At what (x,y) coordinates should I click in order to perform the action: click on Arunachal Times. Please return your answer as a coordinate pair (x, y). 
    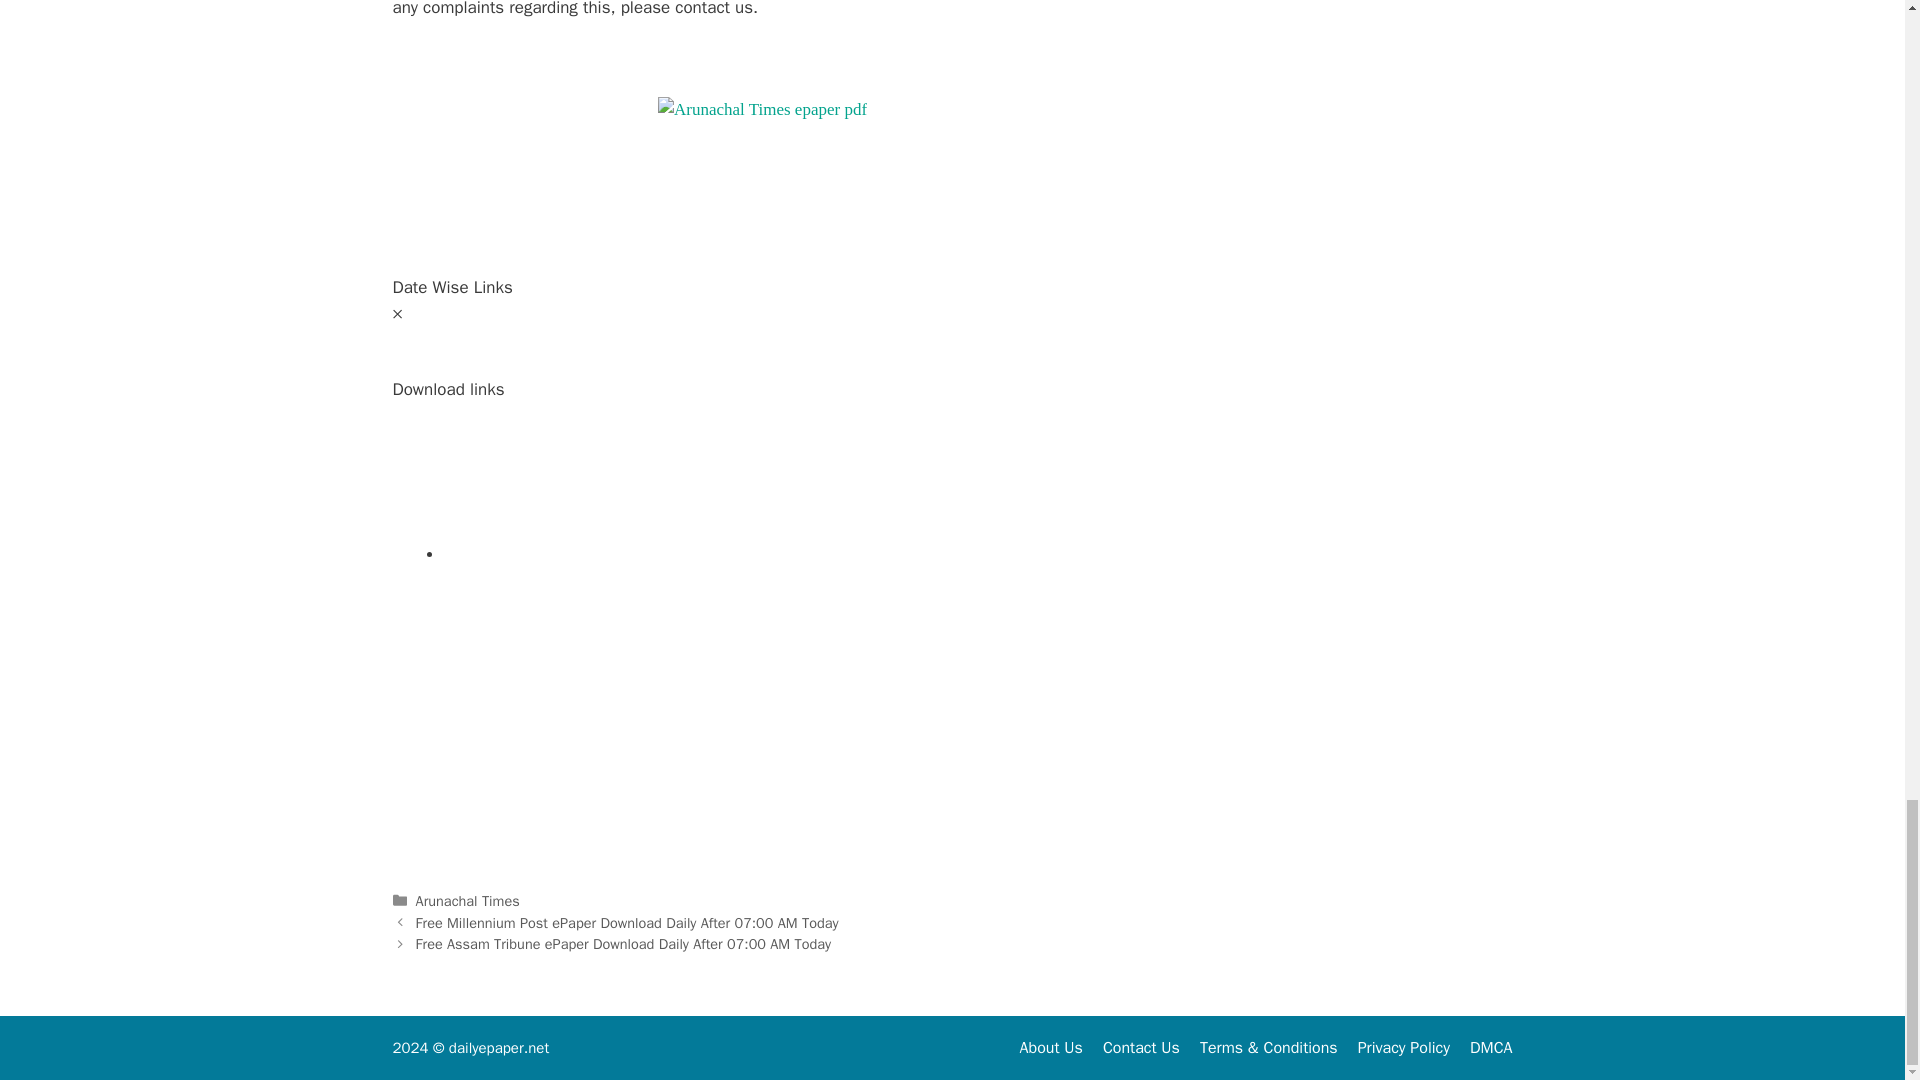
    Looking at the image, I should click on (468, 901).